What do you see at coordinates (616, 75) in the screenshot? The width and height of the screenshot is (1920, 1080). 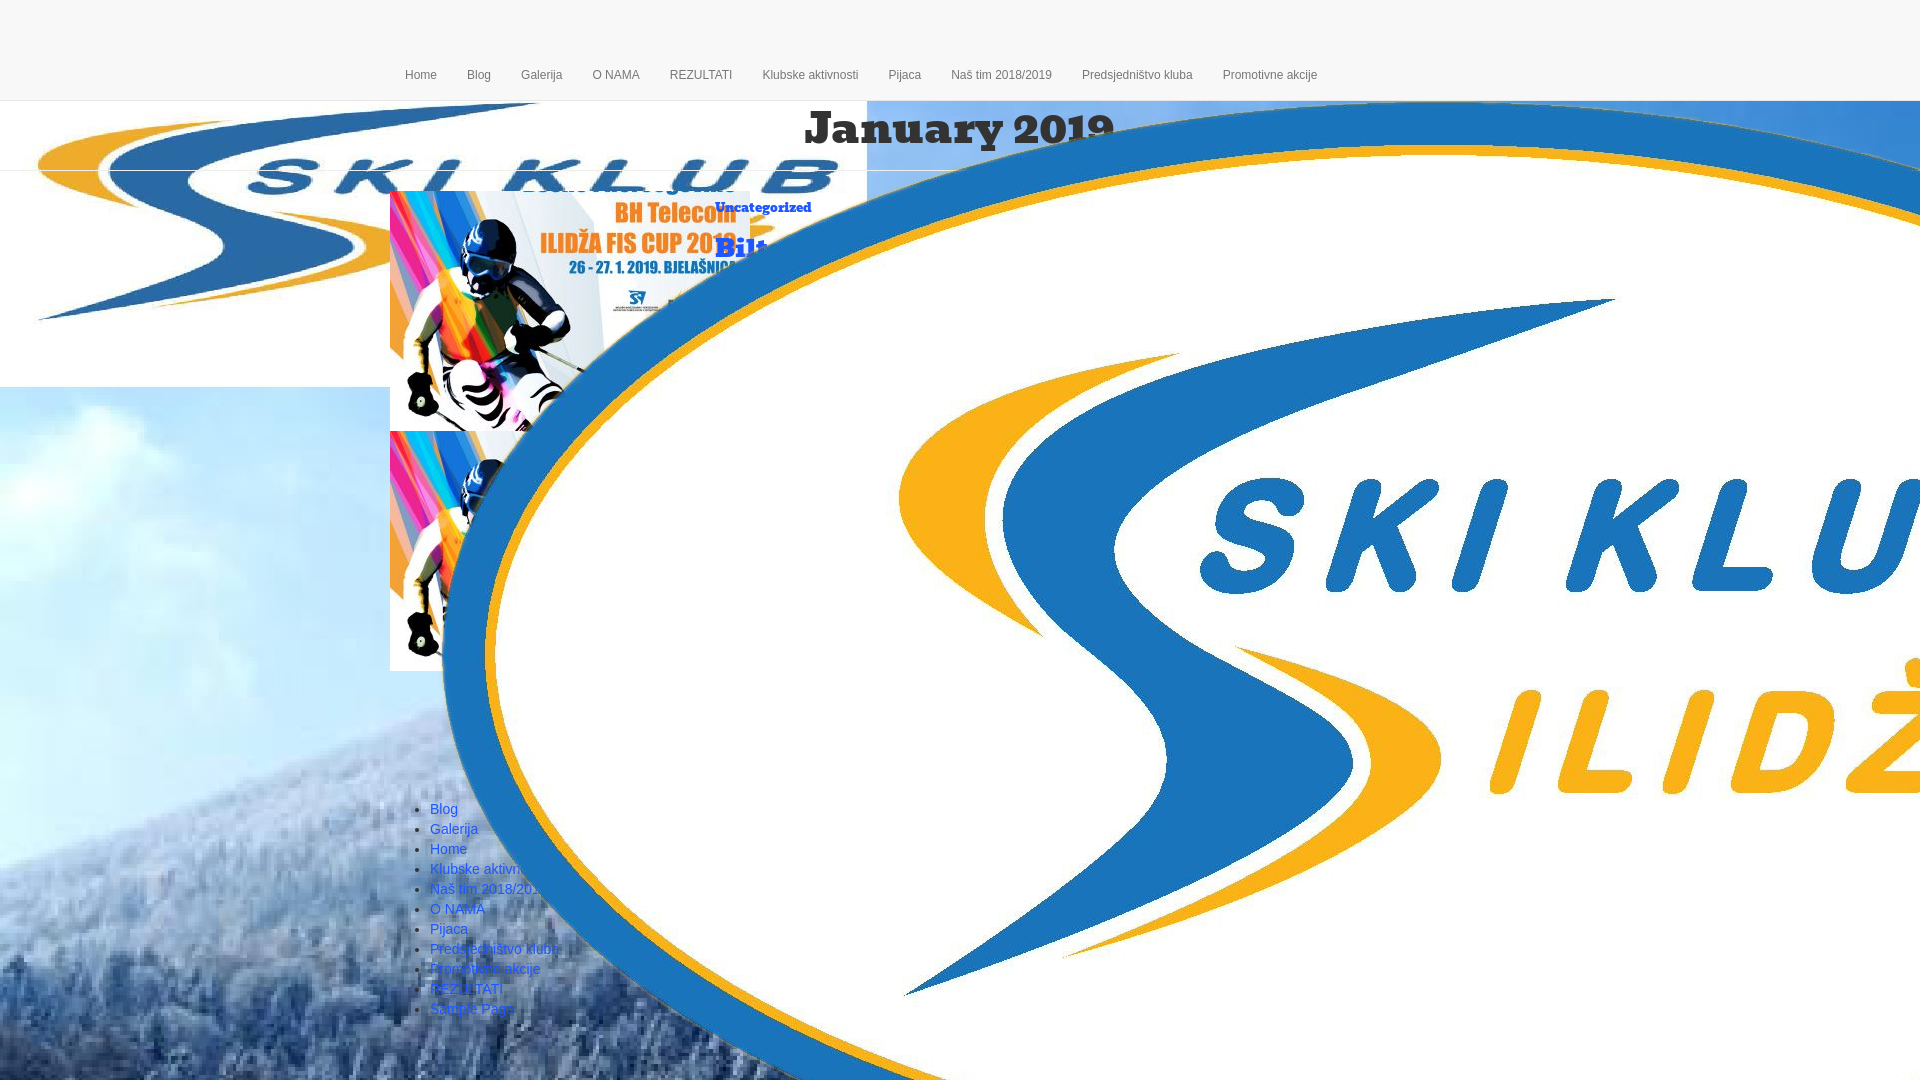 I see `O NAMA` at bounding box center [616, 75].